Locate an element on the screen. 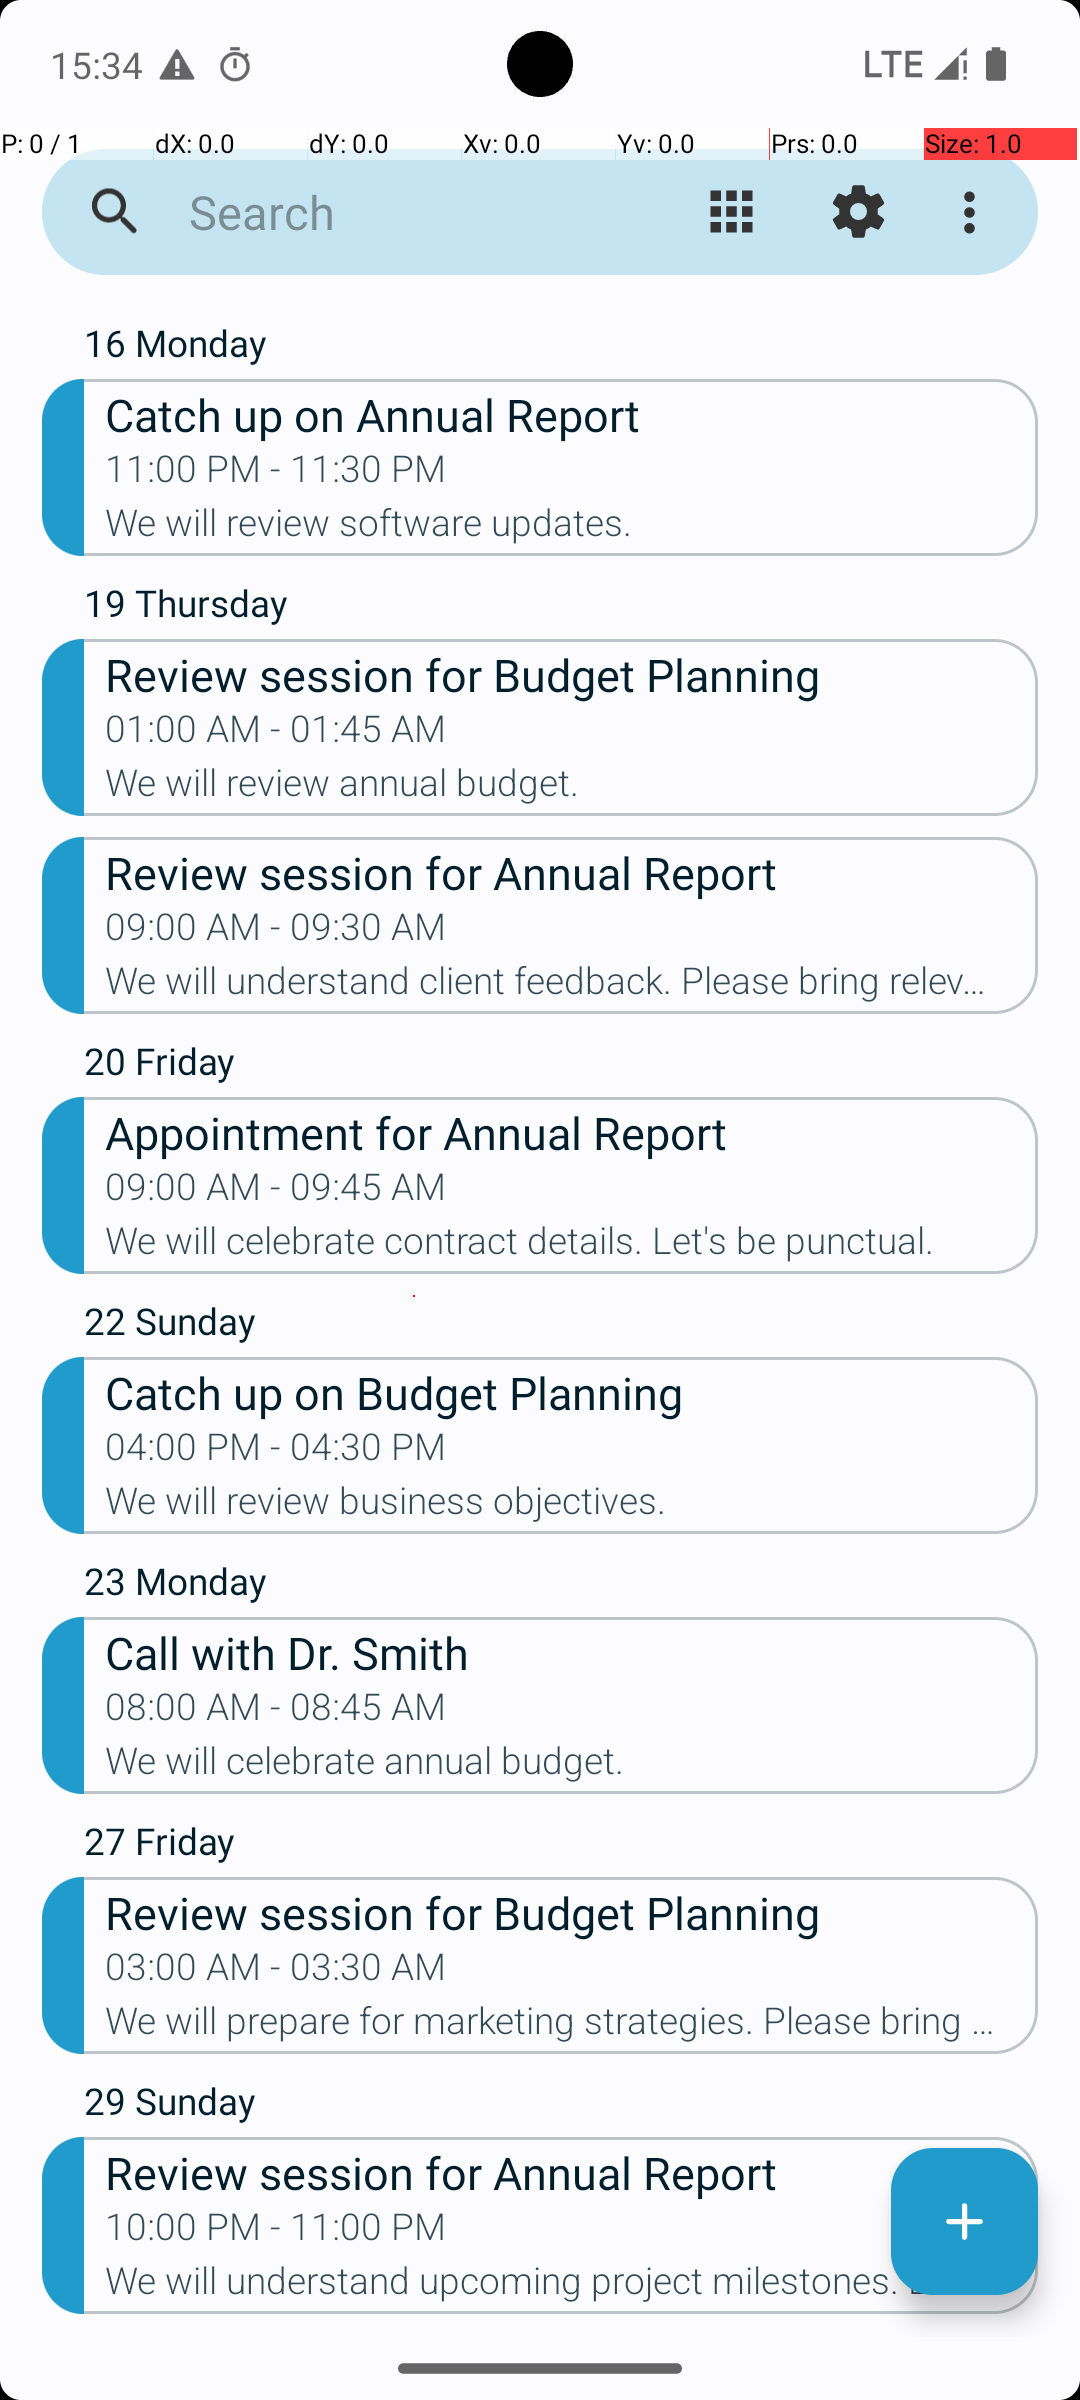 This screenshot has width=1080, height=2400. 03:00 AM - 03:30 AM is located at coordinates (276, 1973).